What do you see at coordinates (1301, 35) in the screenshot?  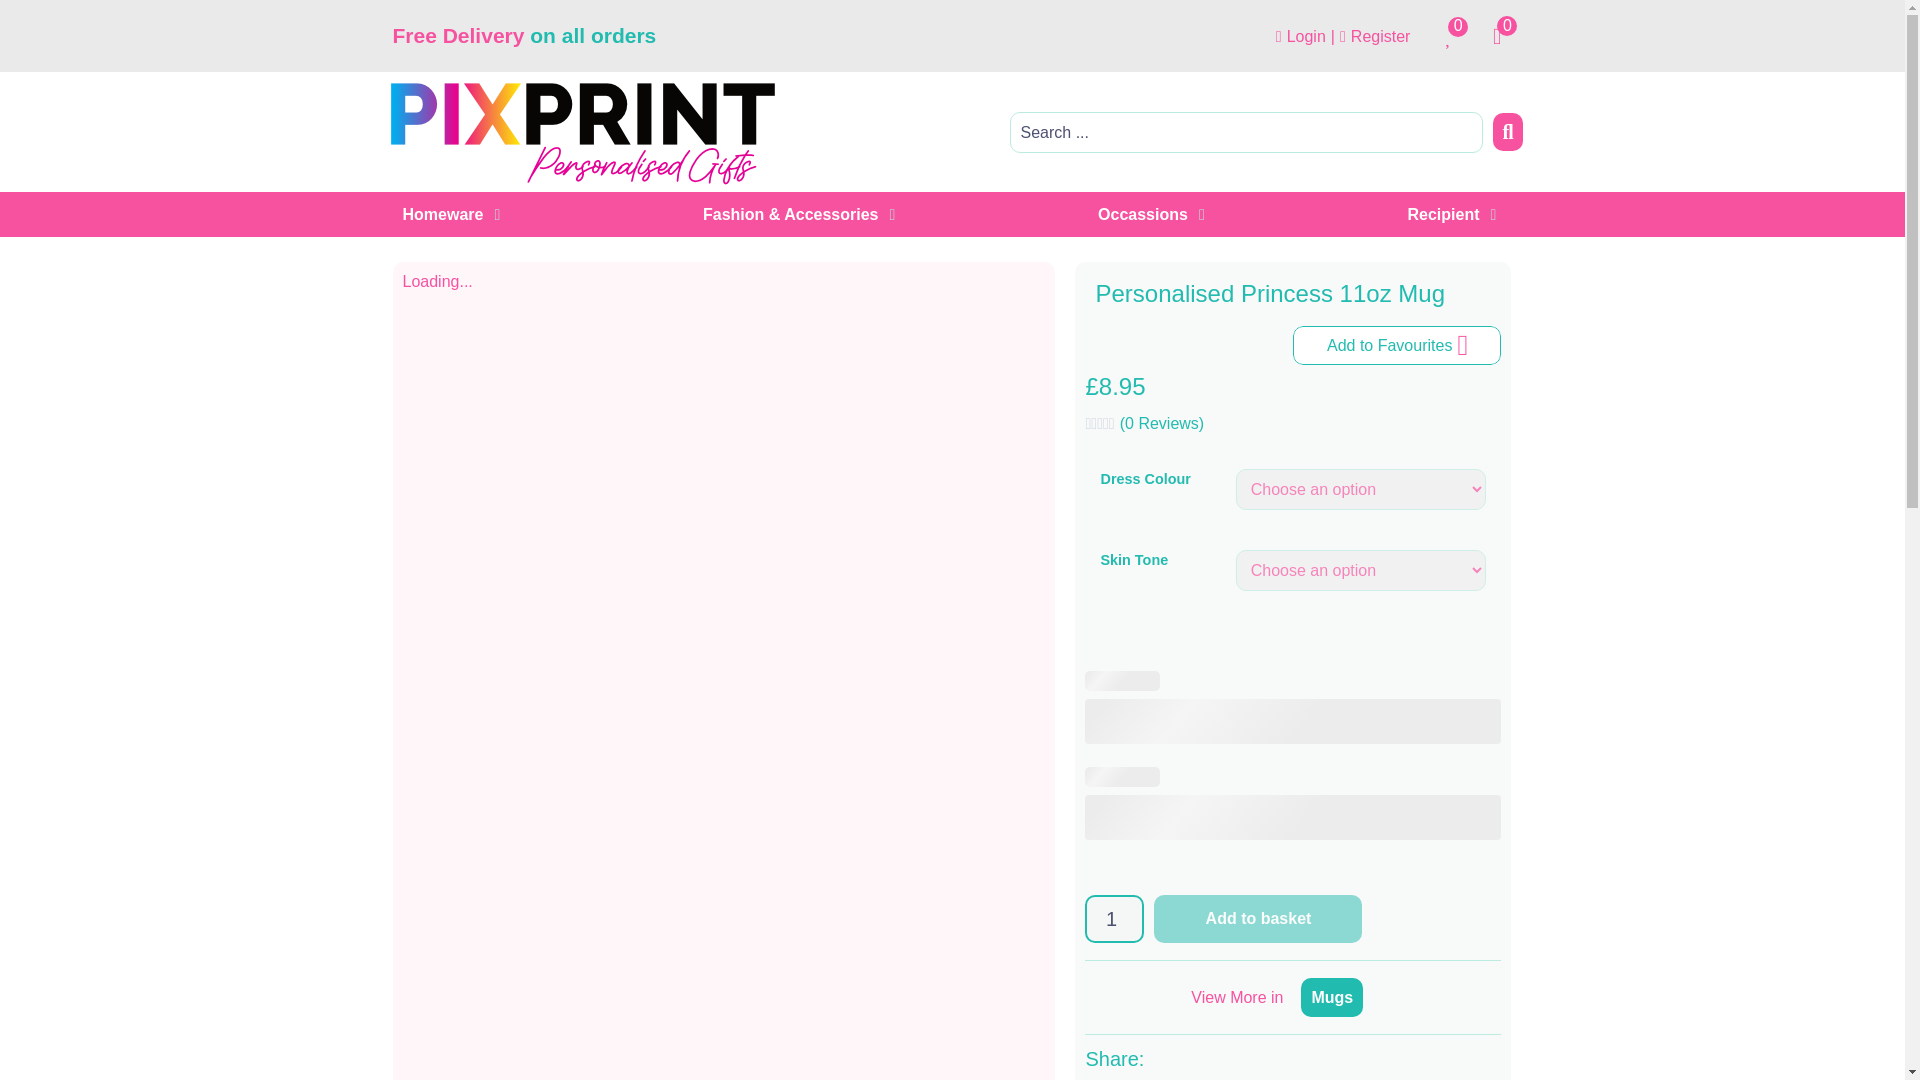 I see `Login` at bounding box center [1301, 35].